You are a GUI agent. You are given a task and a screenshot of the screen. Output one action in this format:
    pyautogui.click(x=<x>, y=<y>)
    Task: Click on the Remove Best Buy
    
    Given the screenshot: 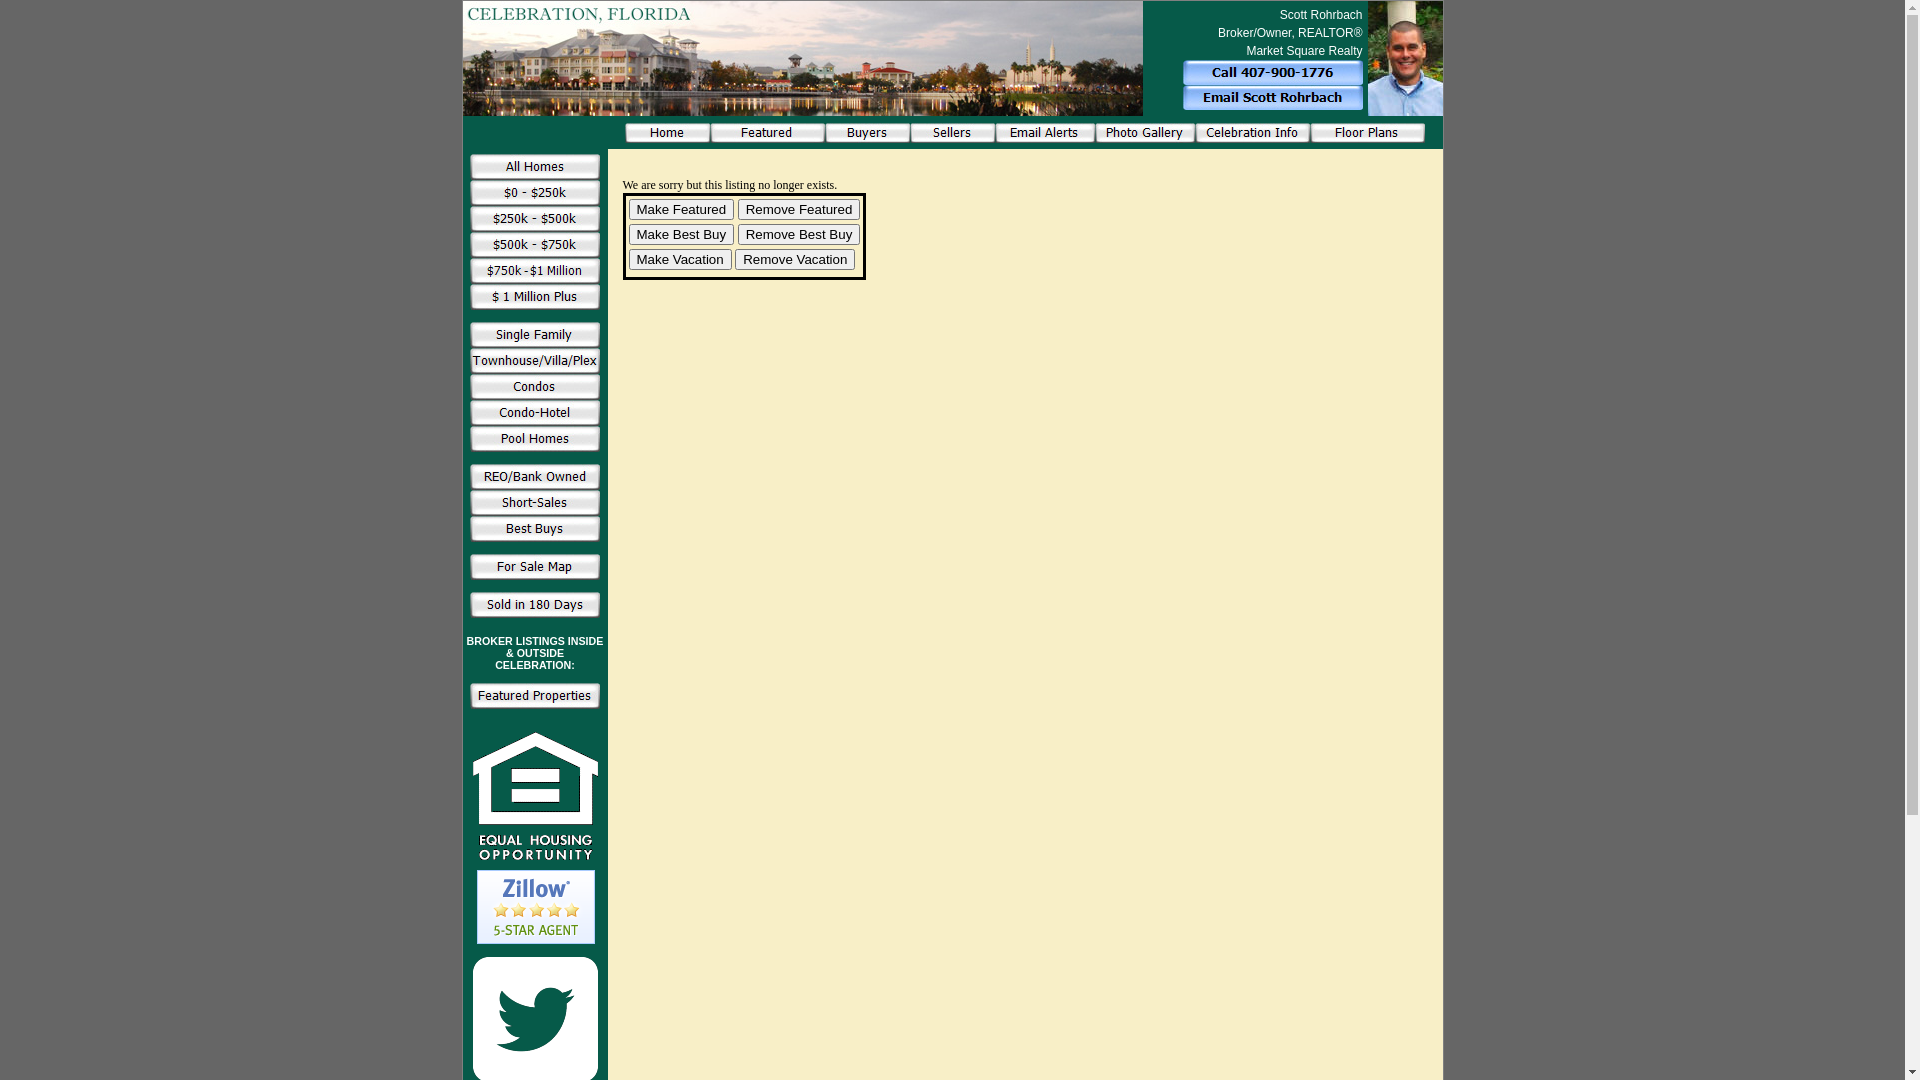 What is the action you would take?
    pyautogui.click(x=800, y=234)
    